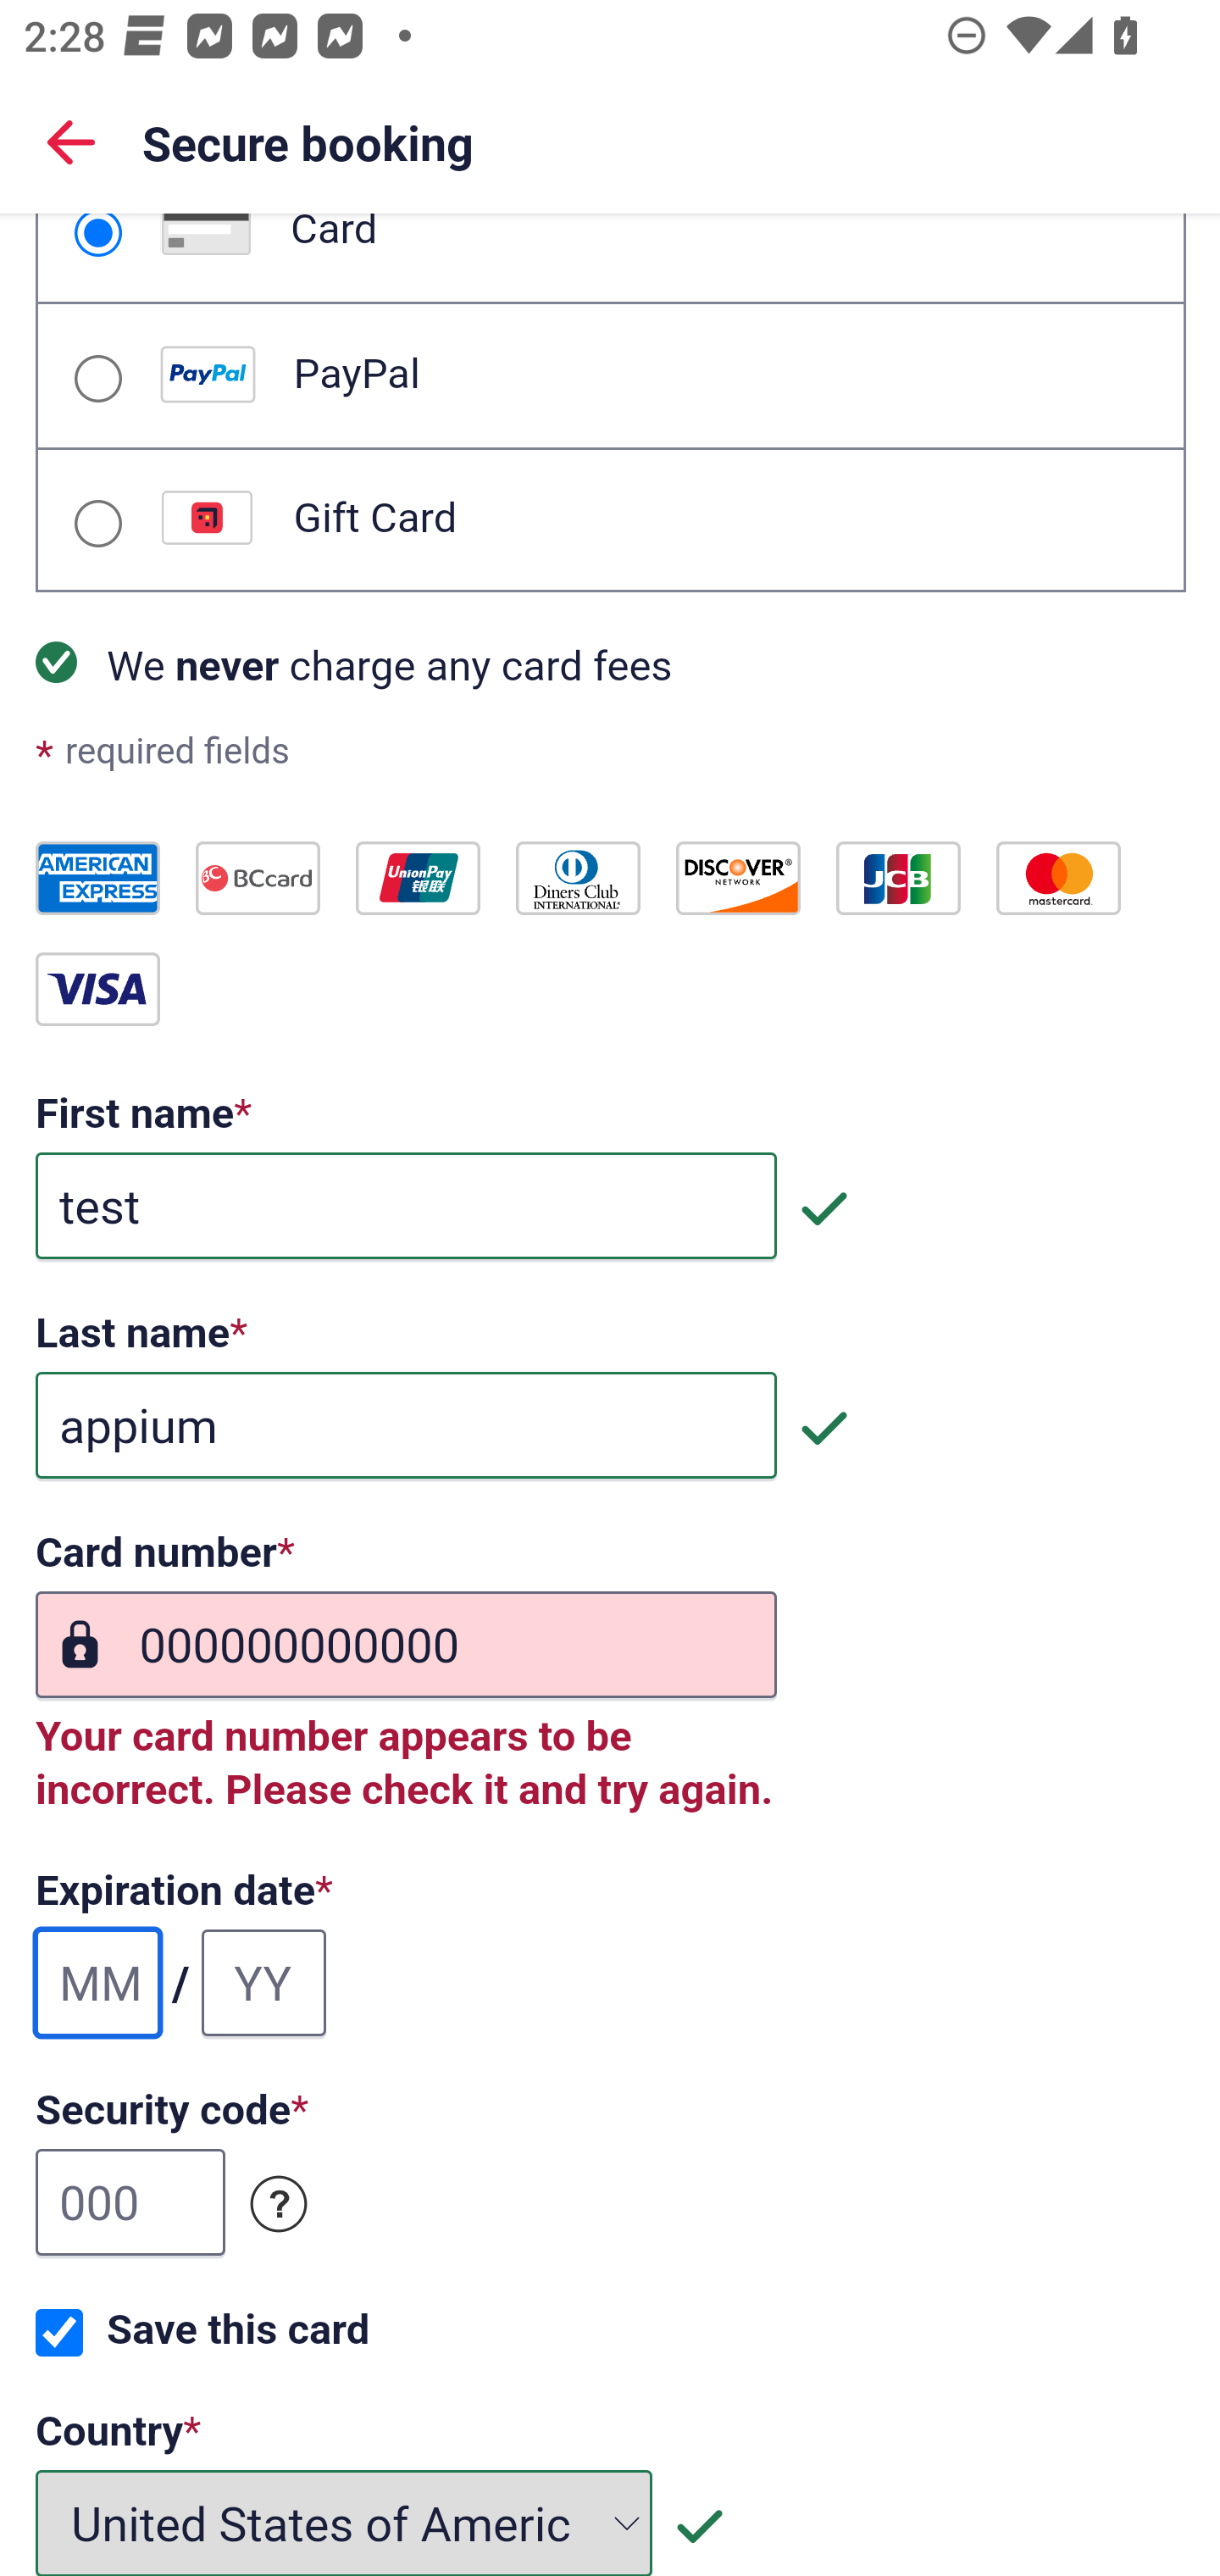 The image size is (1220, 2576). Describe the element at coordinates (406, 1207) in the screenshot. I see `test` at that location.